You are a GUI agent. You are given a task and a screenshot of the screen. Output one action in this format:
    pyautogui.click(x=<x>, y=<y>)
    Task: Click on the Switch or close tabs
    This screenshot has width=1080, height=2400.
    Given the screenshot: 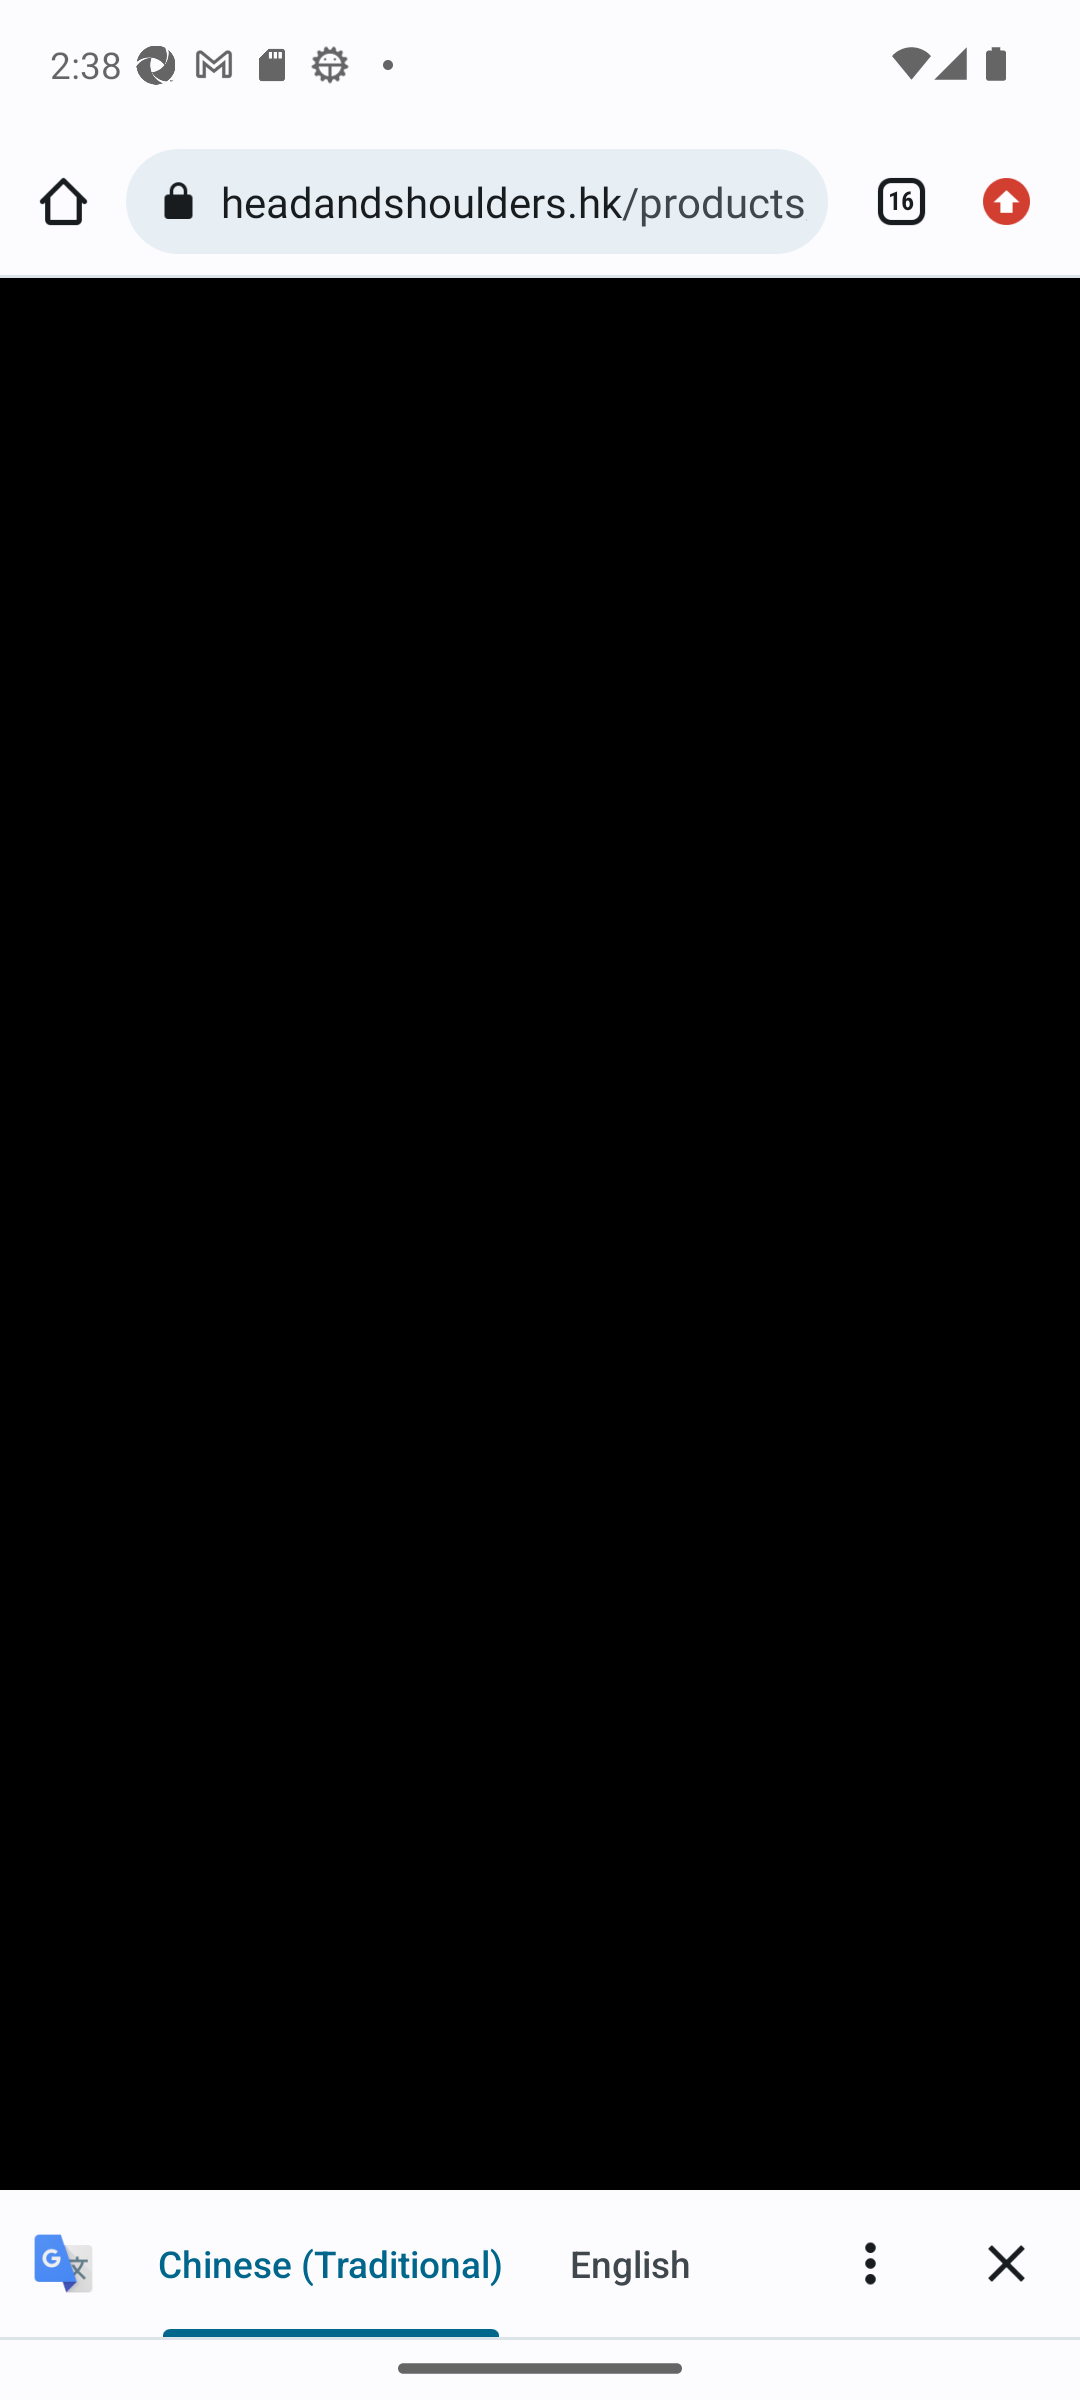 What is the action you would take?
    pyautogui.click(x=890, y=202)
    